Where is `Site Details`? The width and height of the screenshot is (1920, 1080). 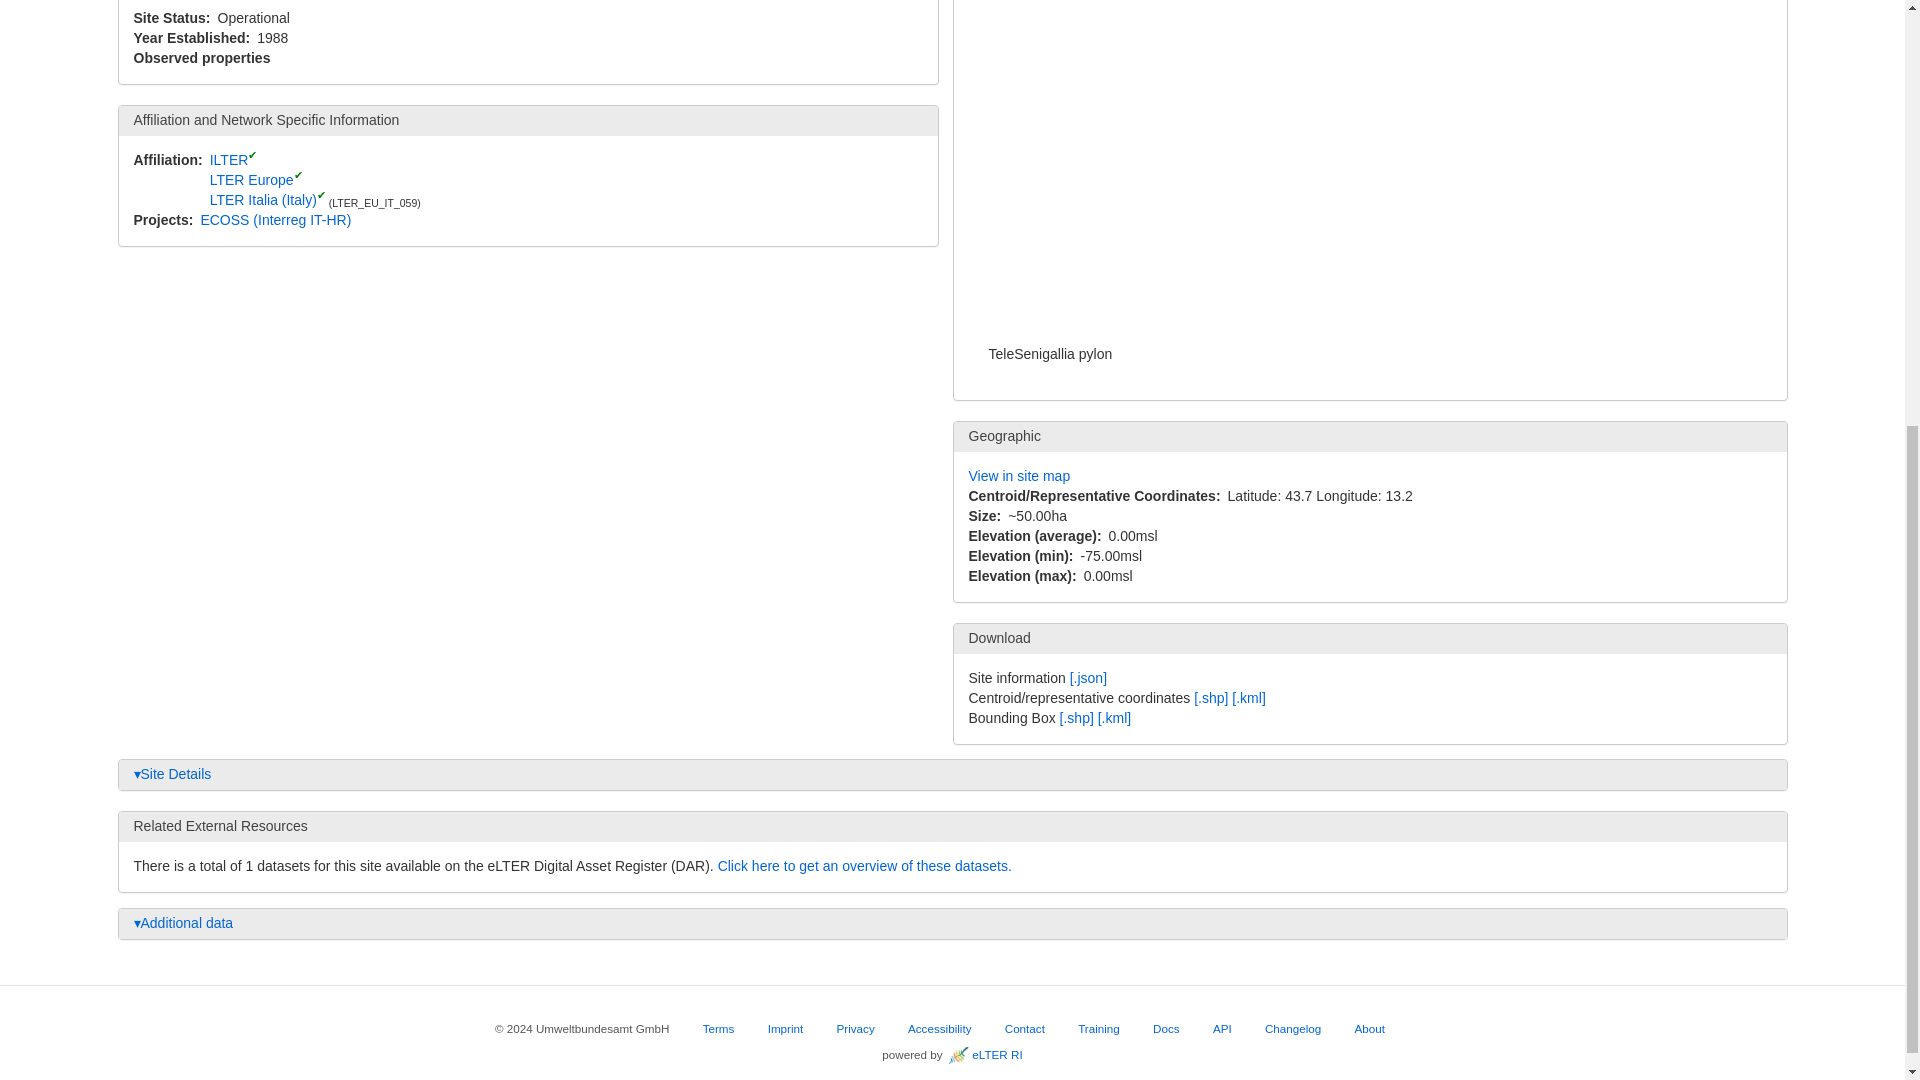
Site Details is located at coordinates (951, 774).